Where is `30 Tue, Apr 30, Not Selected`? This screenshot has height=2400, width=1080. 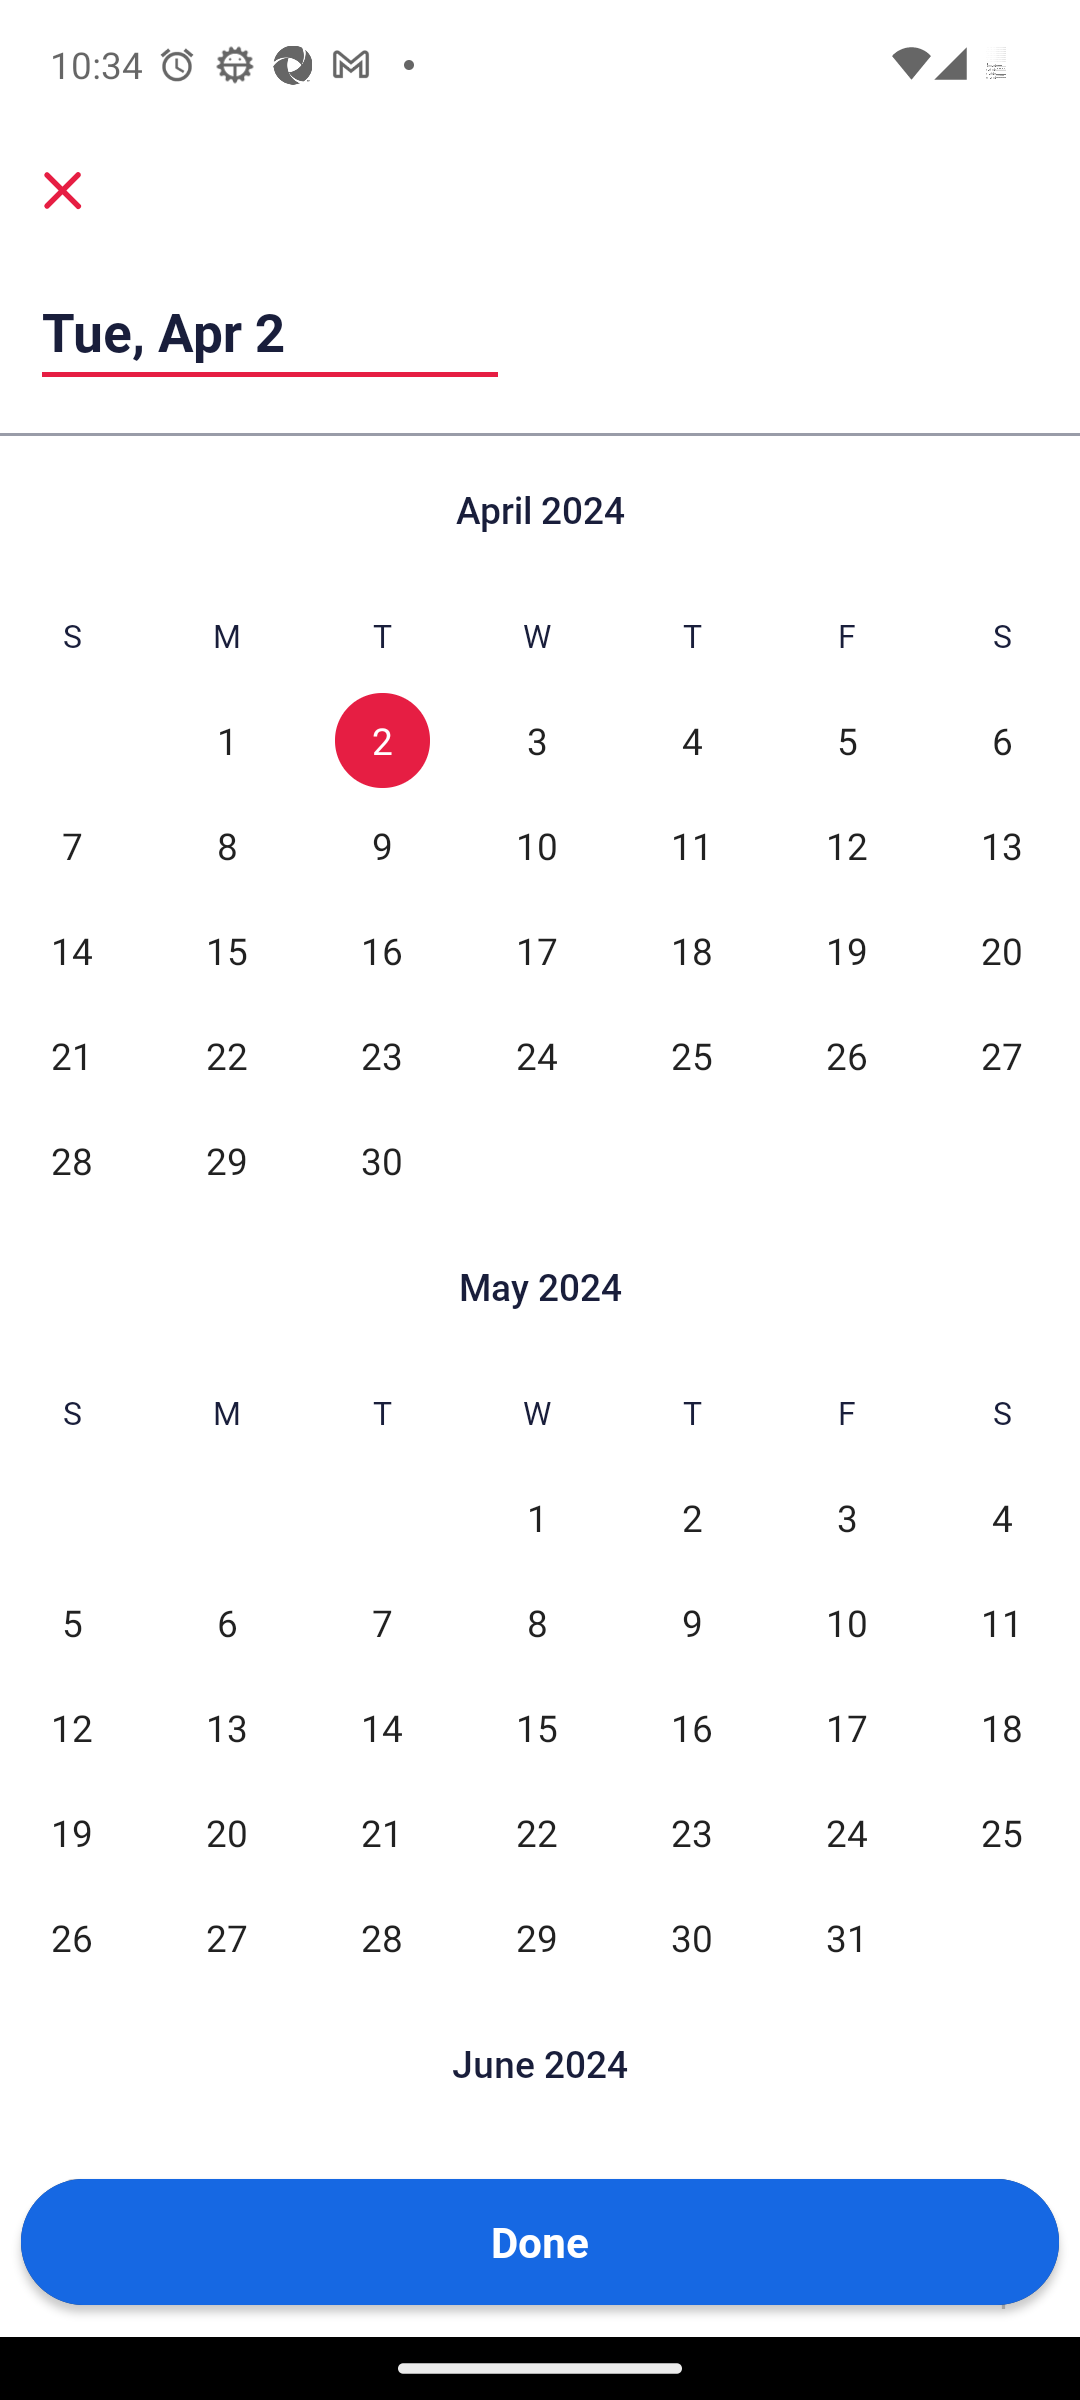 30 Tue, Apr 30, Not Selected is located at coordinates (382, 1160).